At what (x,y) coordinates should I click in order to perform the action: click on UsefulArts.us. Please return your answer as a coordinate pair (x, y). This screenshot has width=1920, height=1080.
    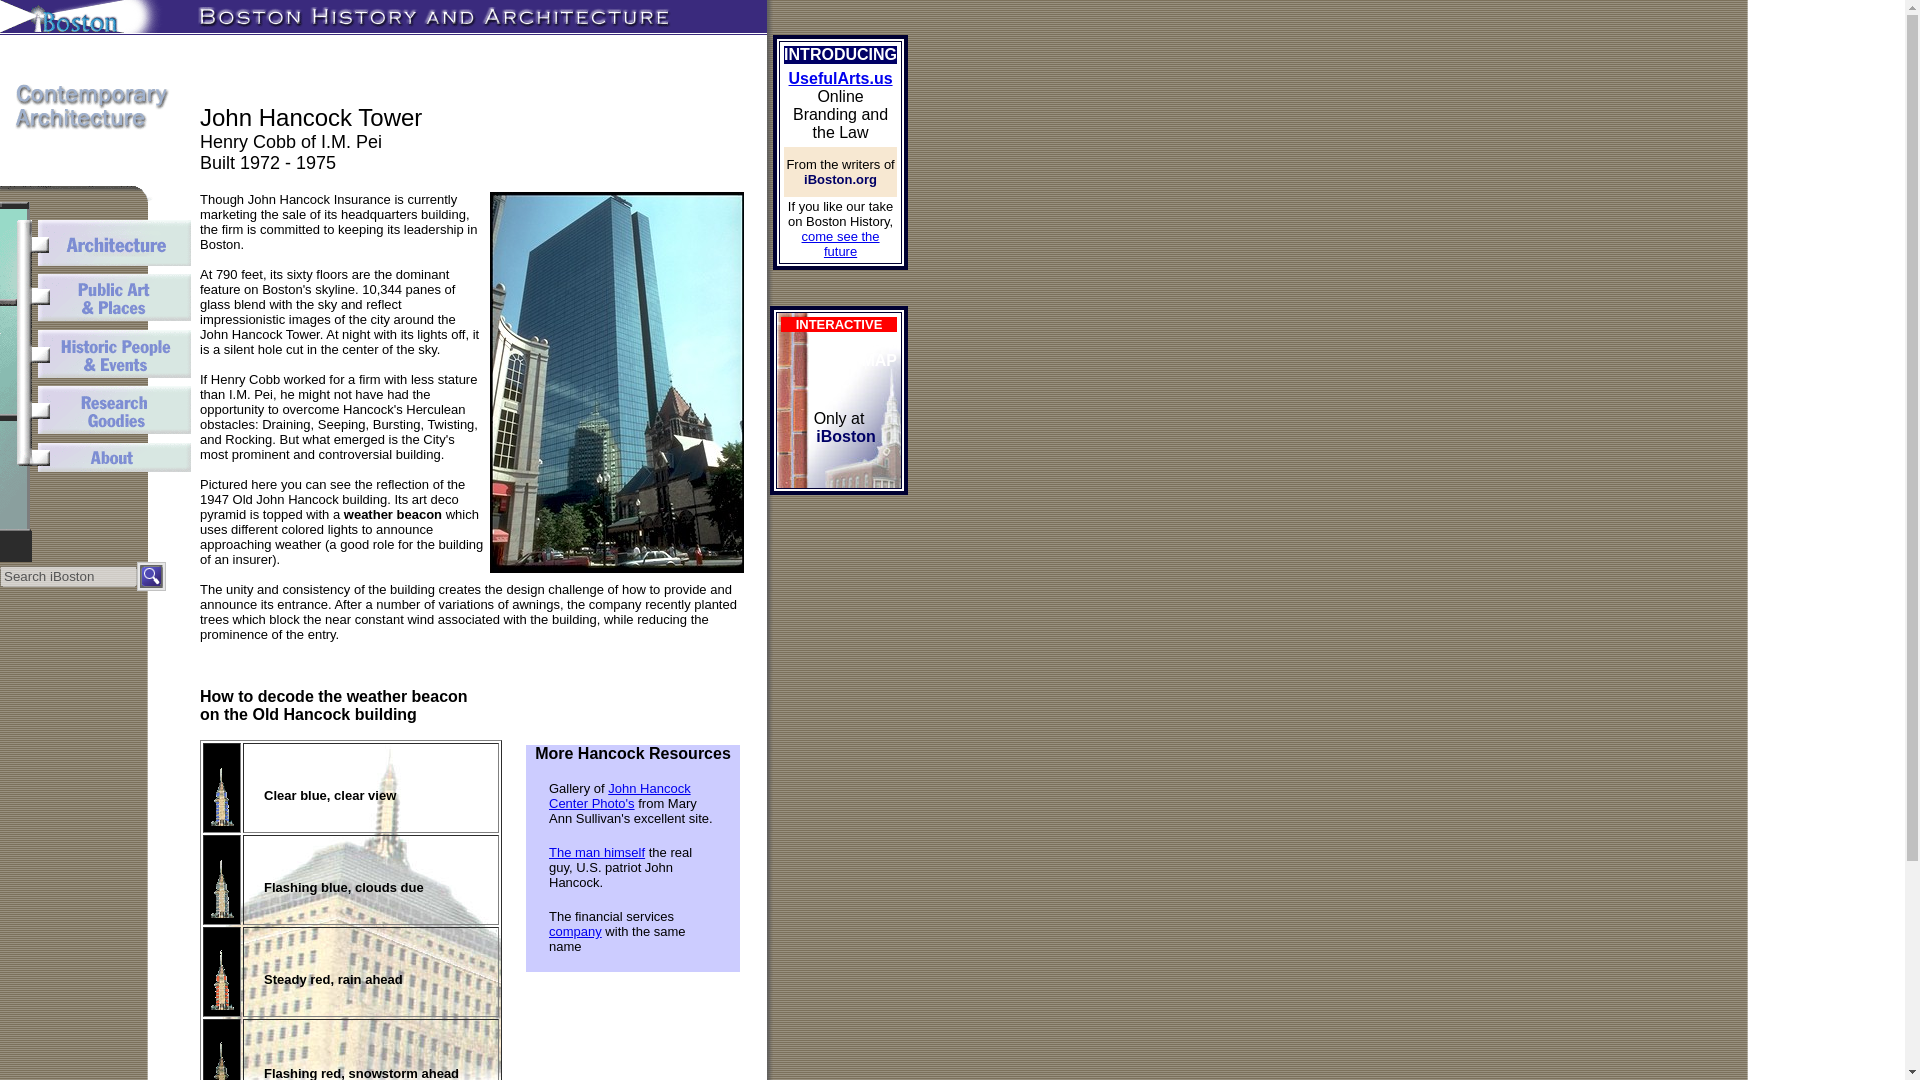
    Looking at the image, I should click on (840, 78).